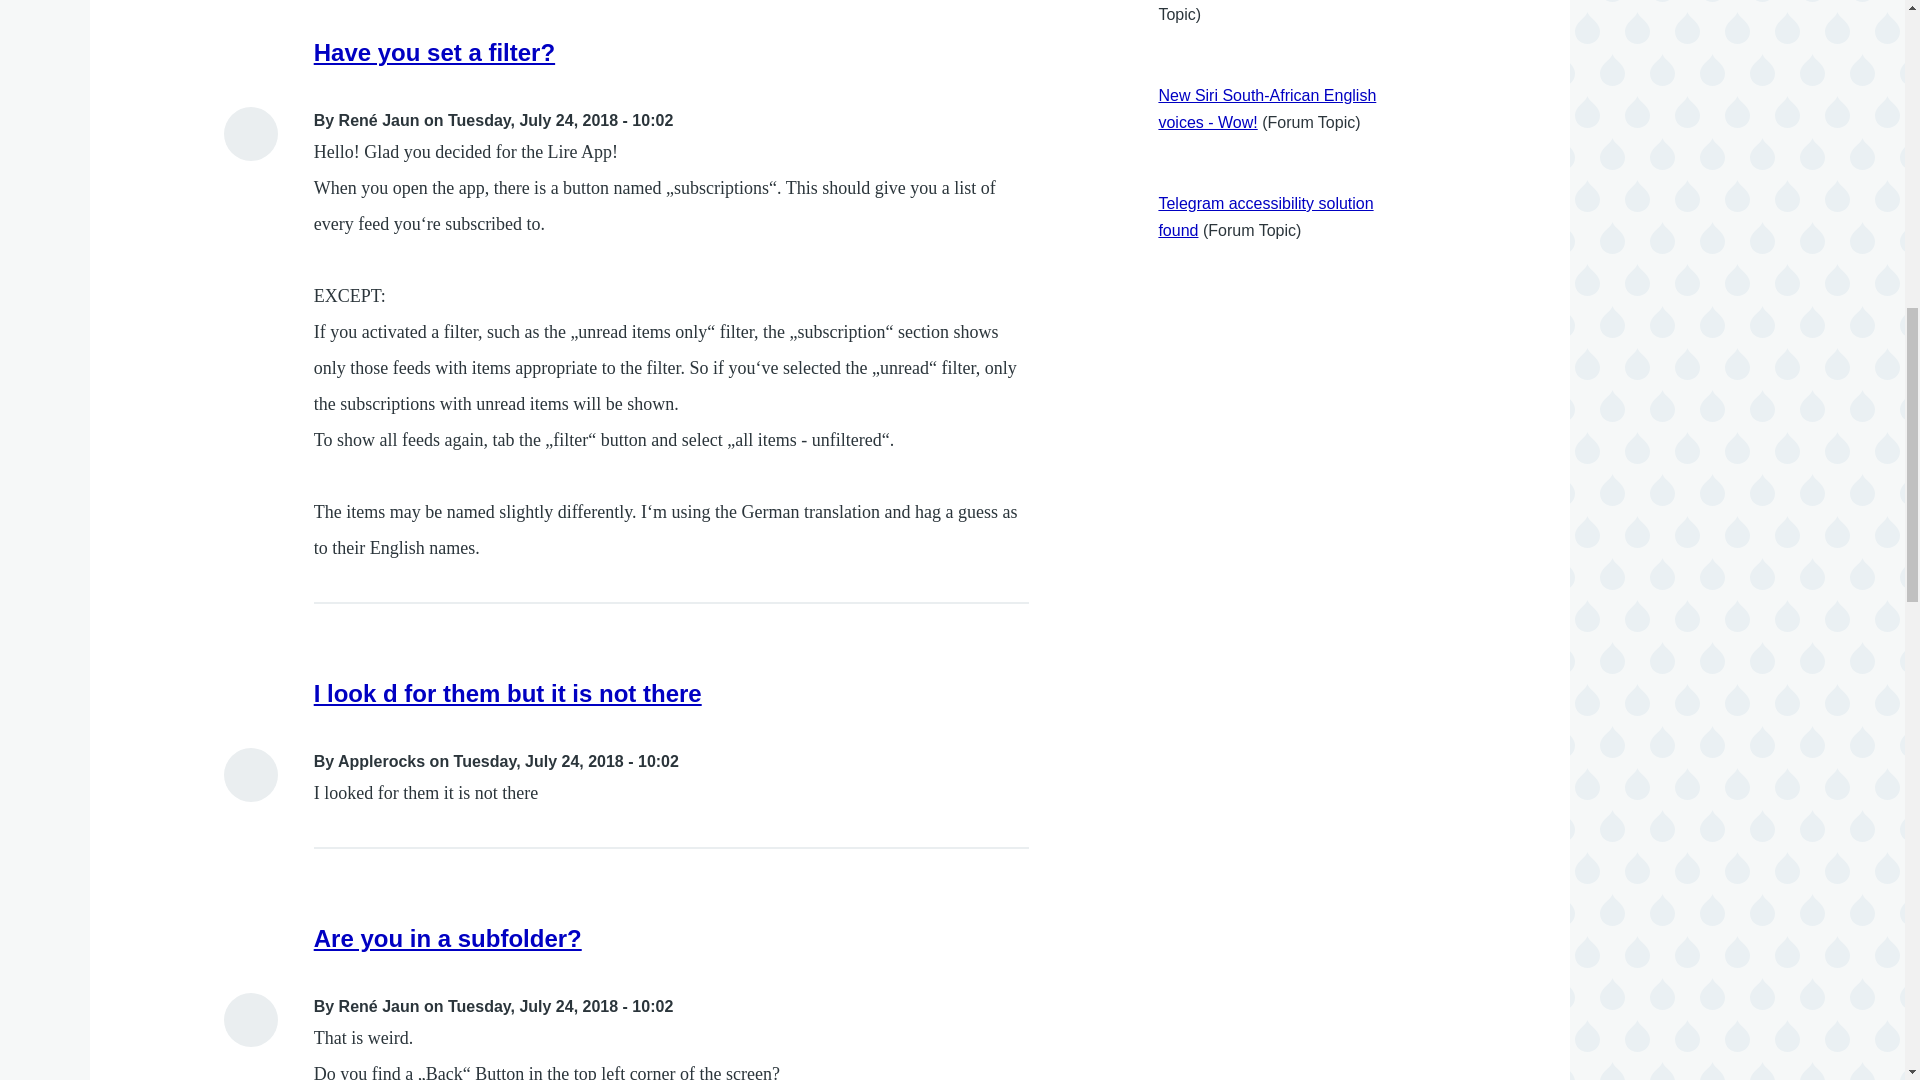  I want to click on Are you in a subfolder?, so click(448, 938).